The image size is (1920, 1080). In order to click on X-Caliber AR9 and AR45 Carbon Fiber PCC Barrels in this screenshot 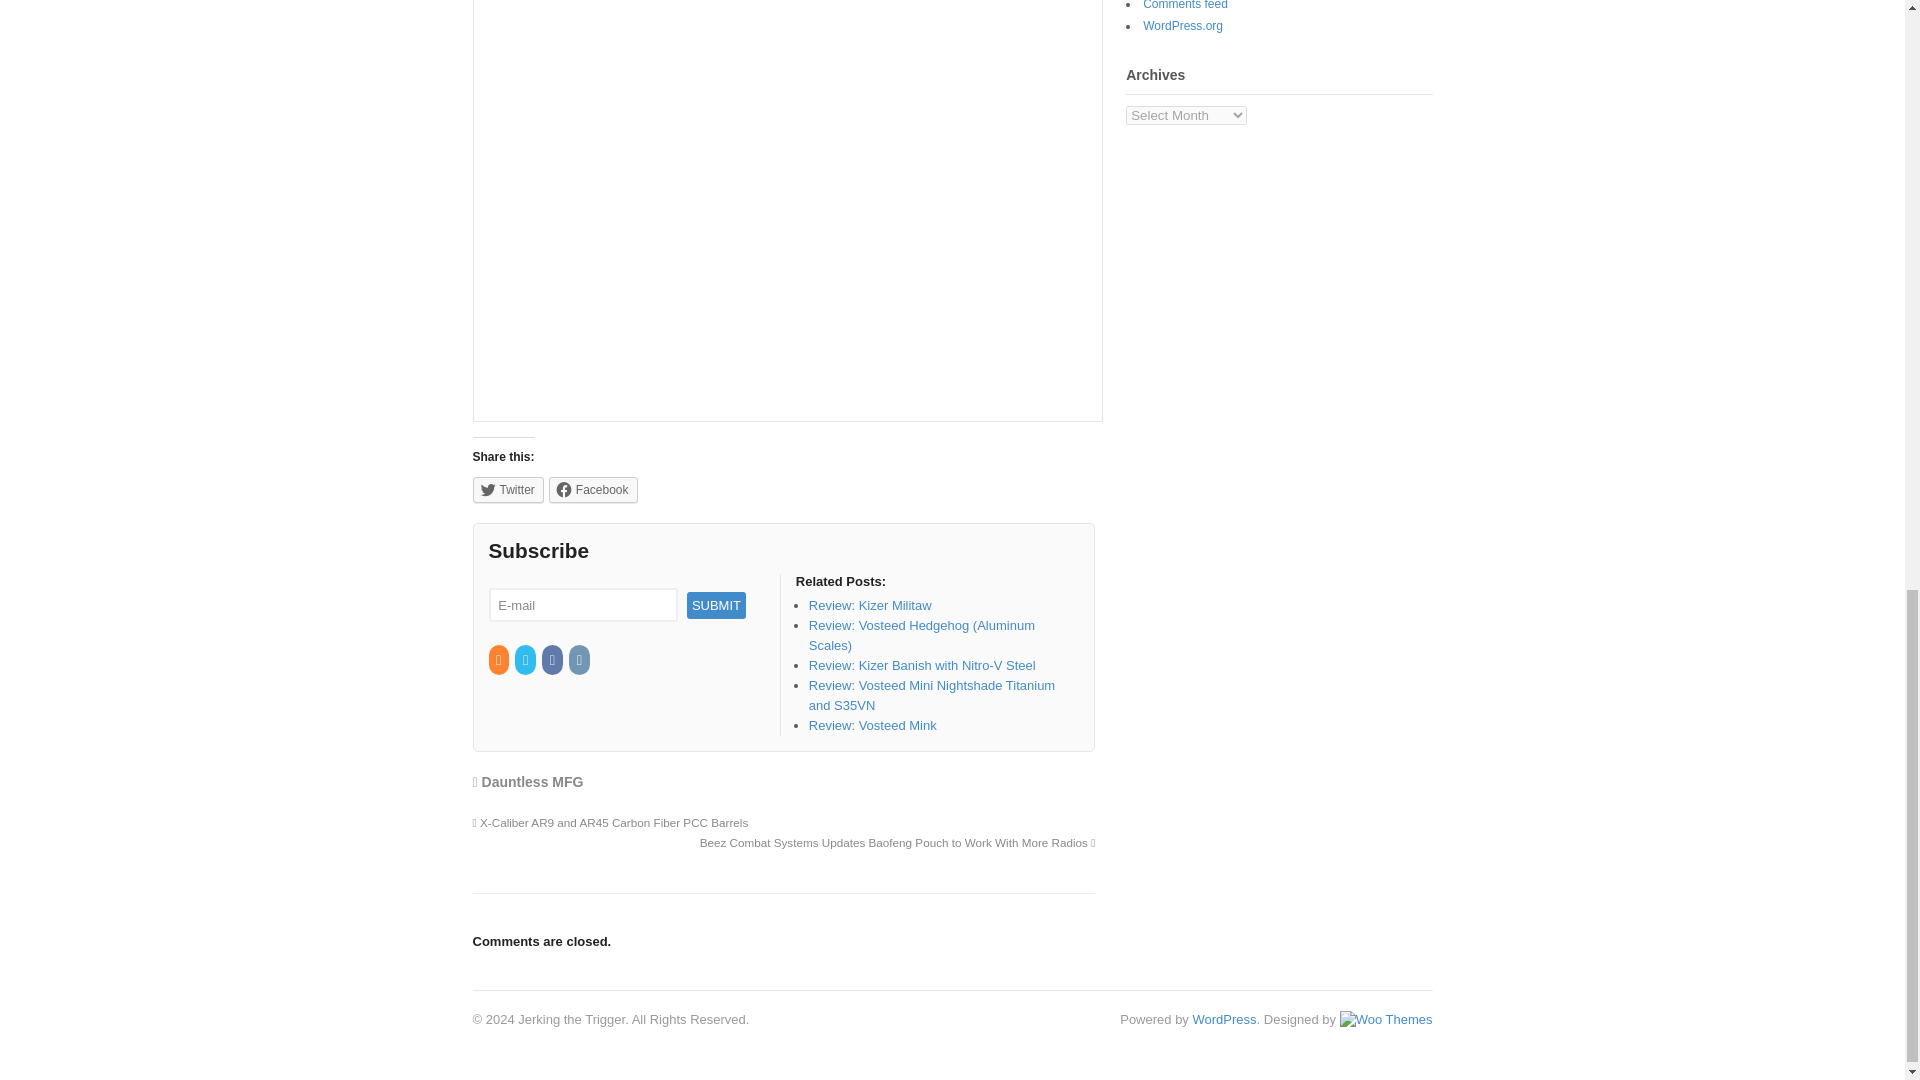, I will do `click(610, 822)`.